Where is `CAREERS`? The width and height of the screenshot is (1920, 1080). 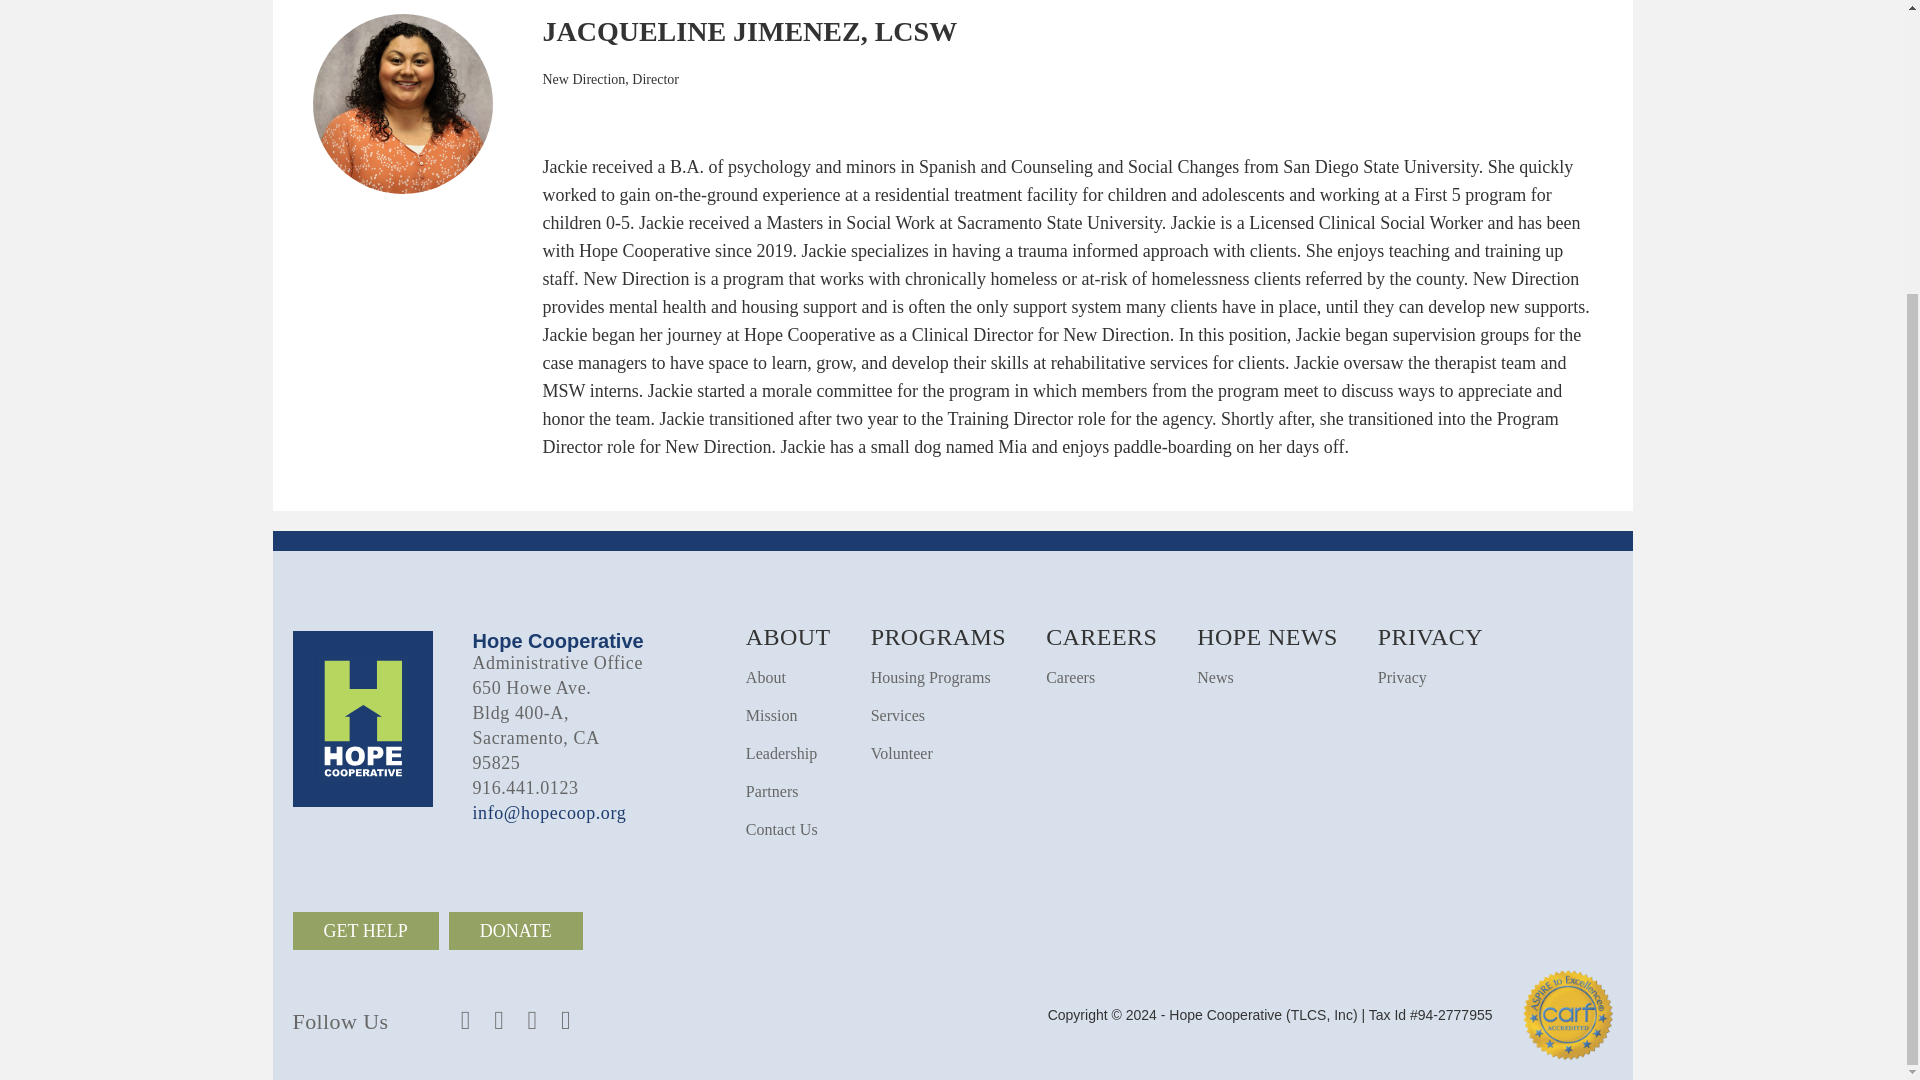
CAREERS is located at coordinates (1102, 637).